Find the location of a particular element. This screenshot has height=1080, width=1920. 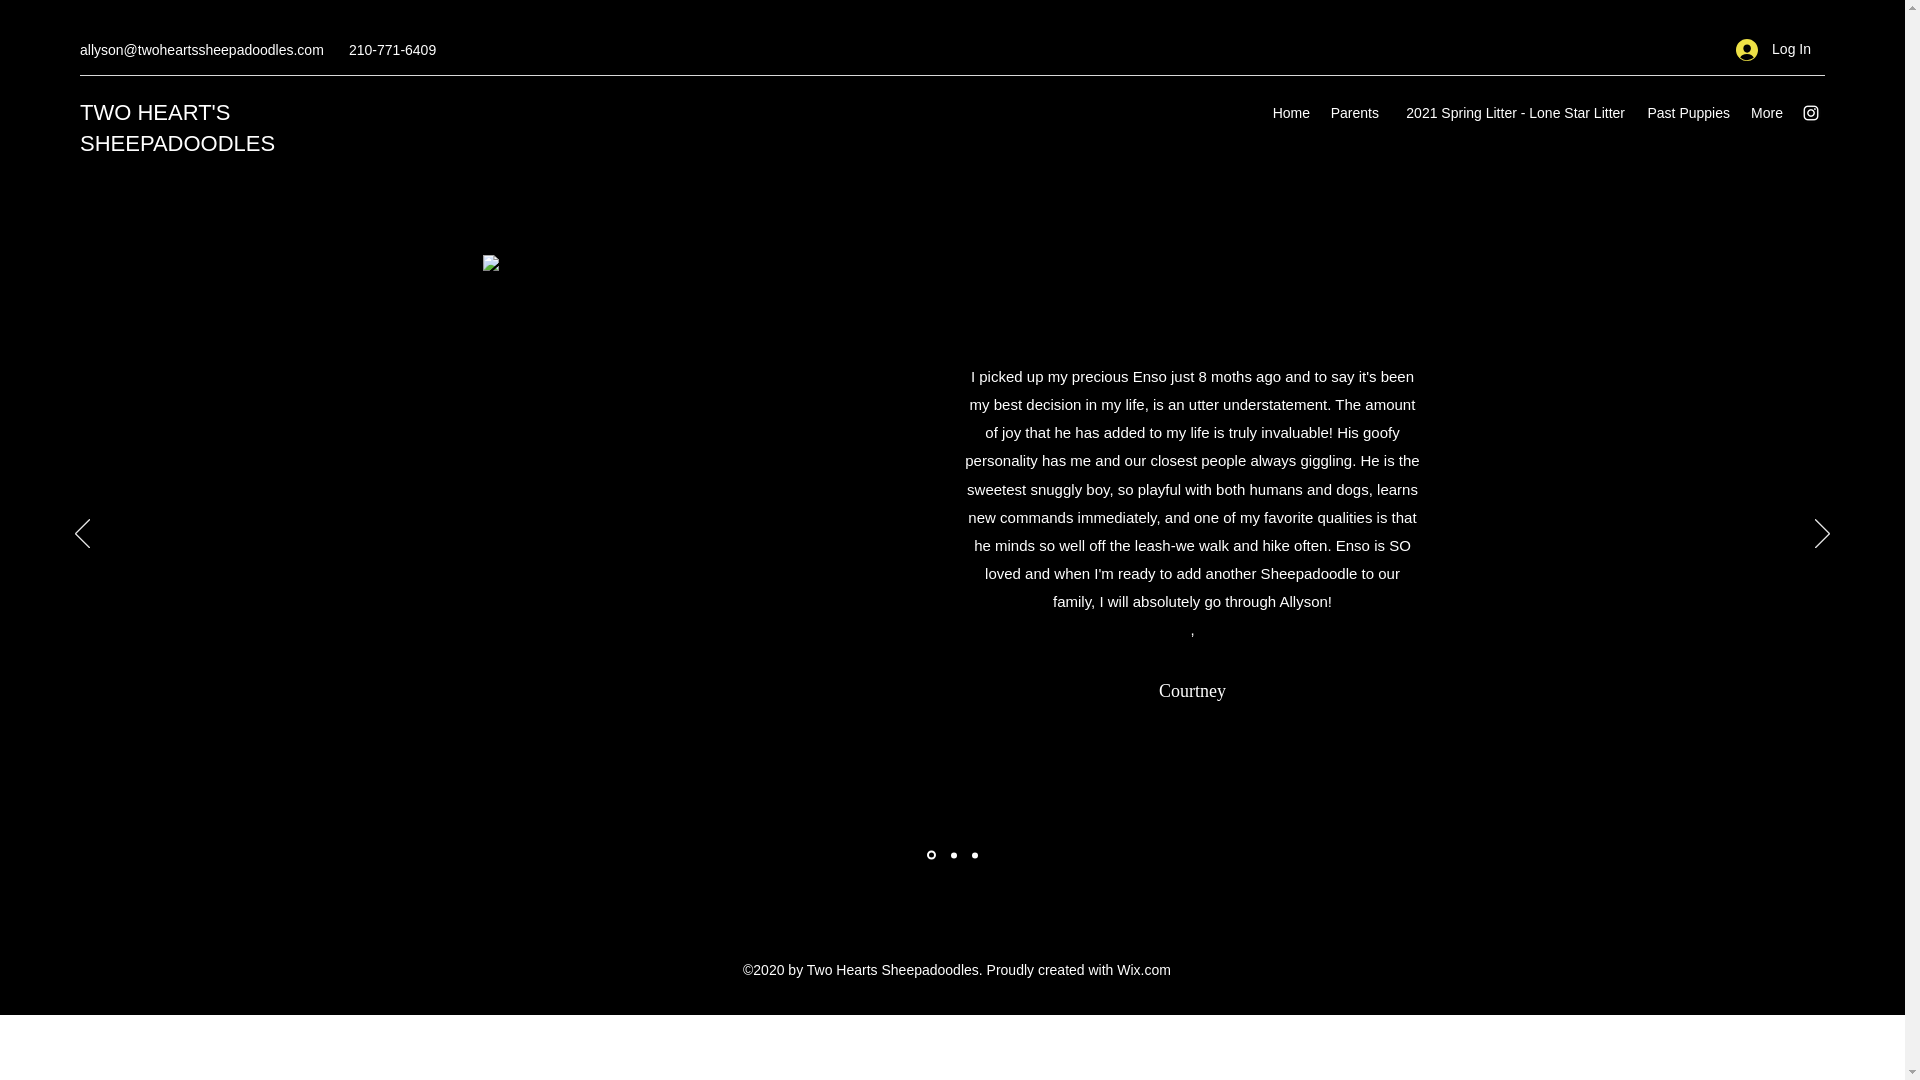

2021 Spring Litter - Lone Star Litter is located at coordinates (1512, 113).